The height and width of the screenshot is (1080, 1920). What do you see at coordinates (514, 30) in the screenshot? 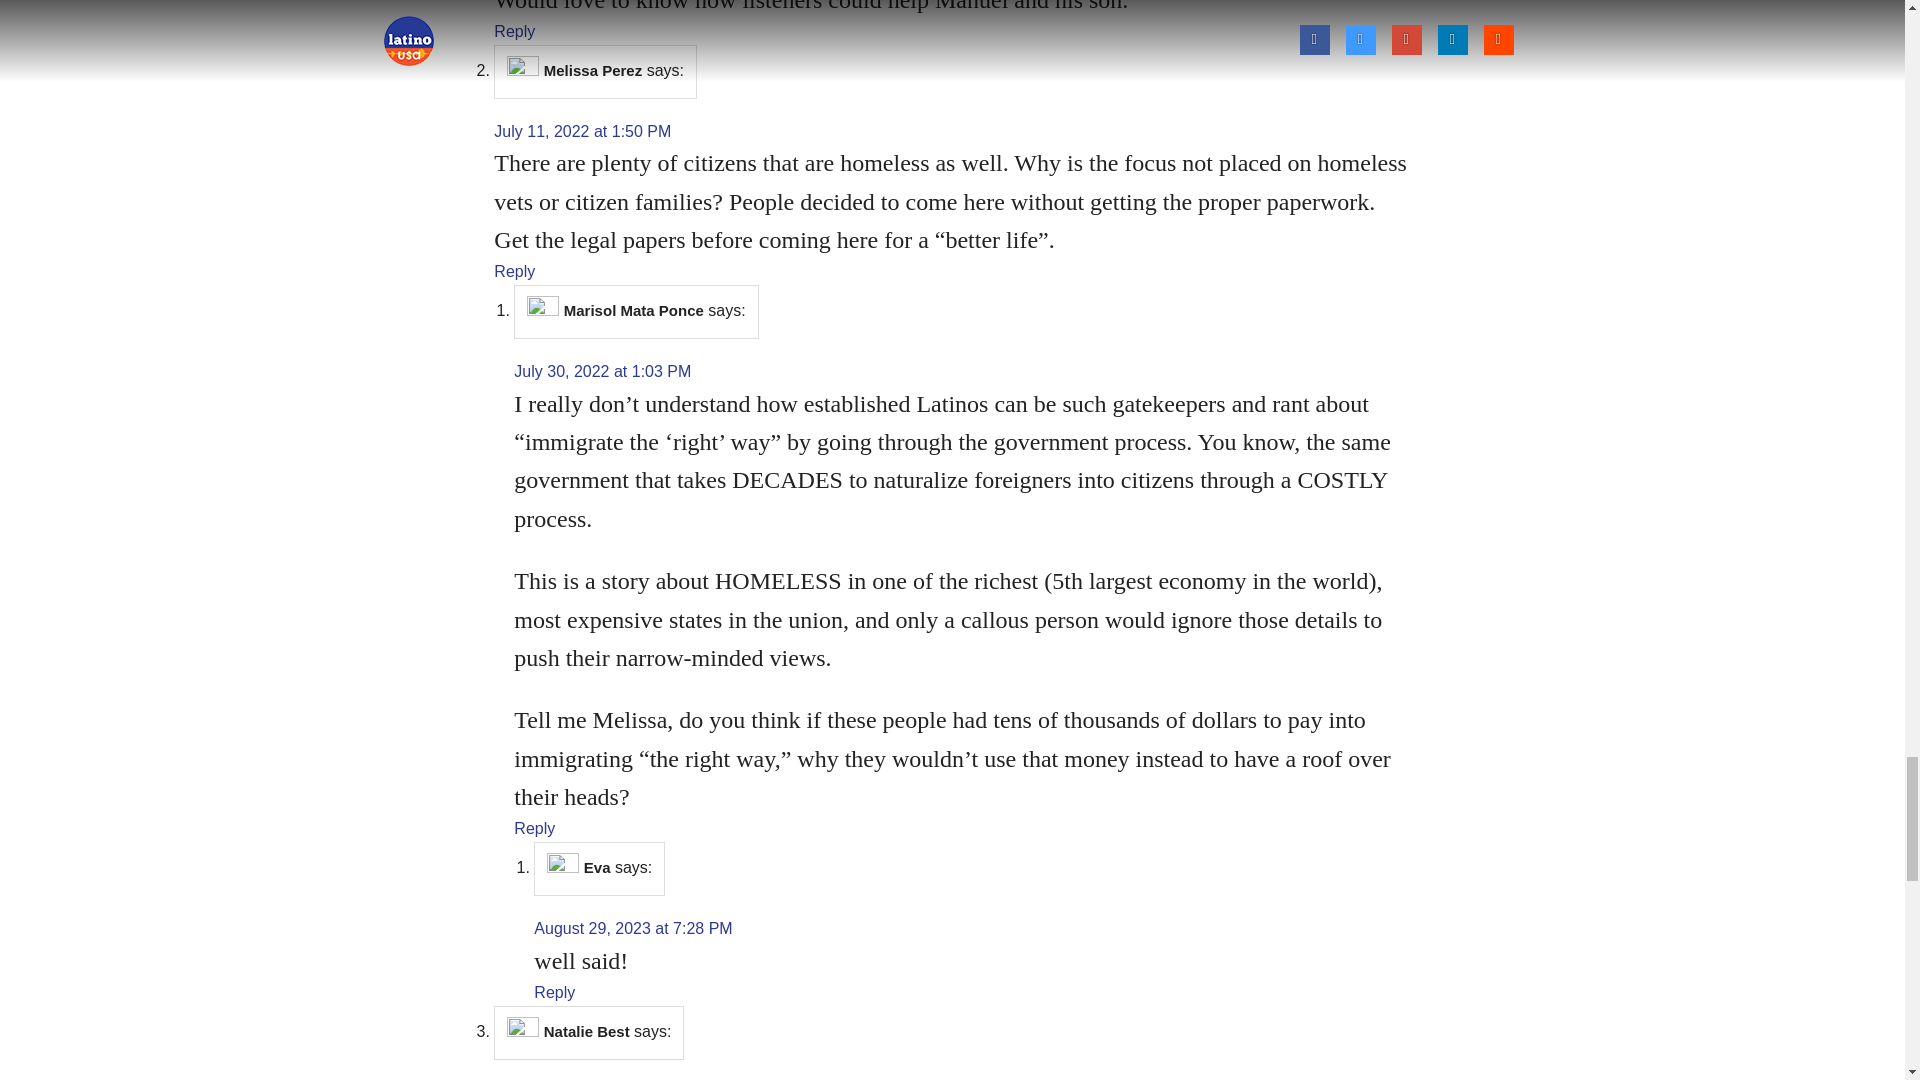
I see `Reply` at bounding box center [514, 30].